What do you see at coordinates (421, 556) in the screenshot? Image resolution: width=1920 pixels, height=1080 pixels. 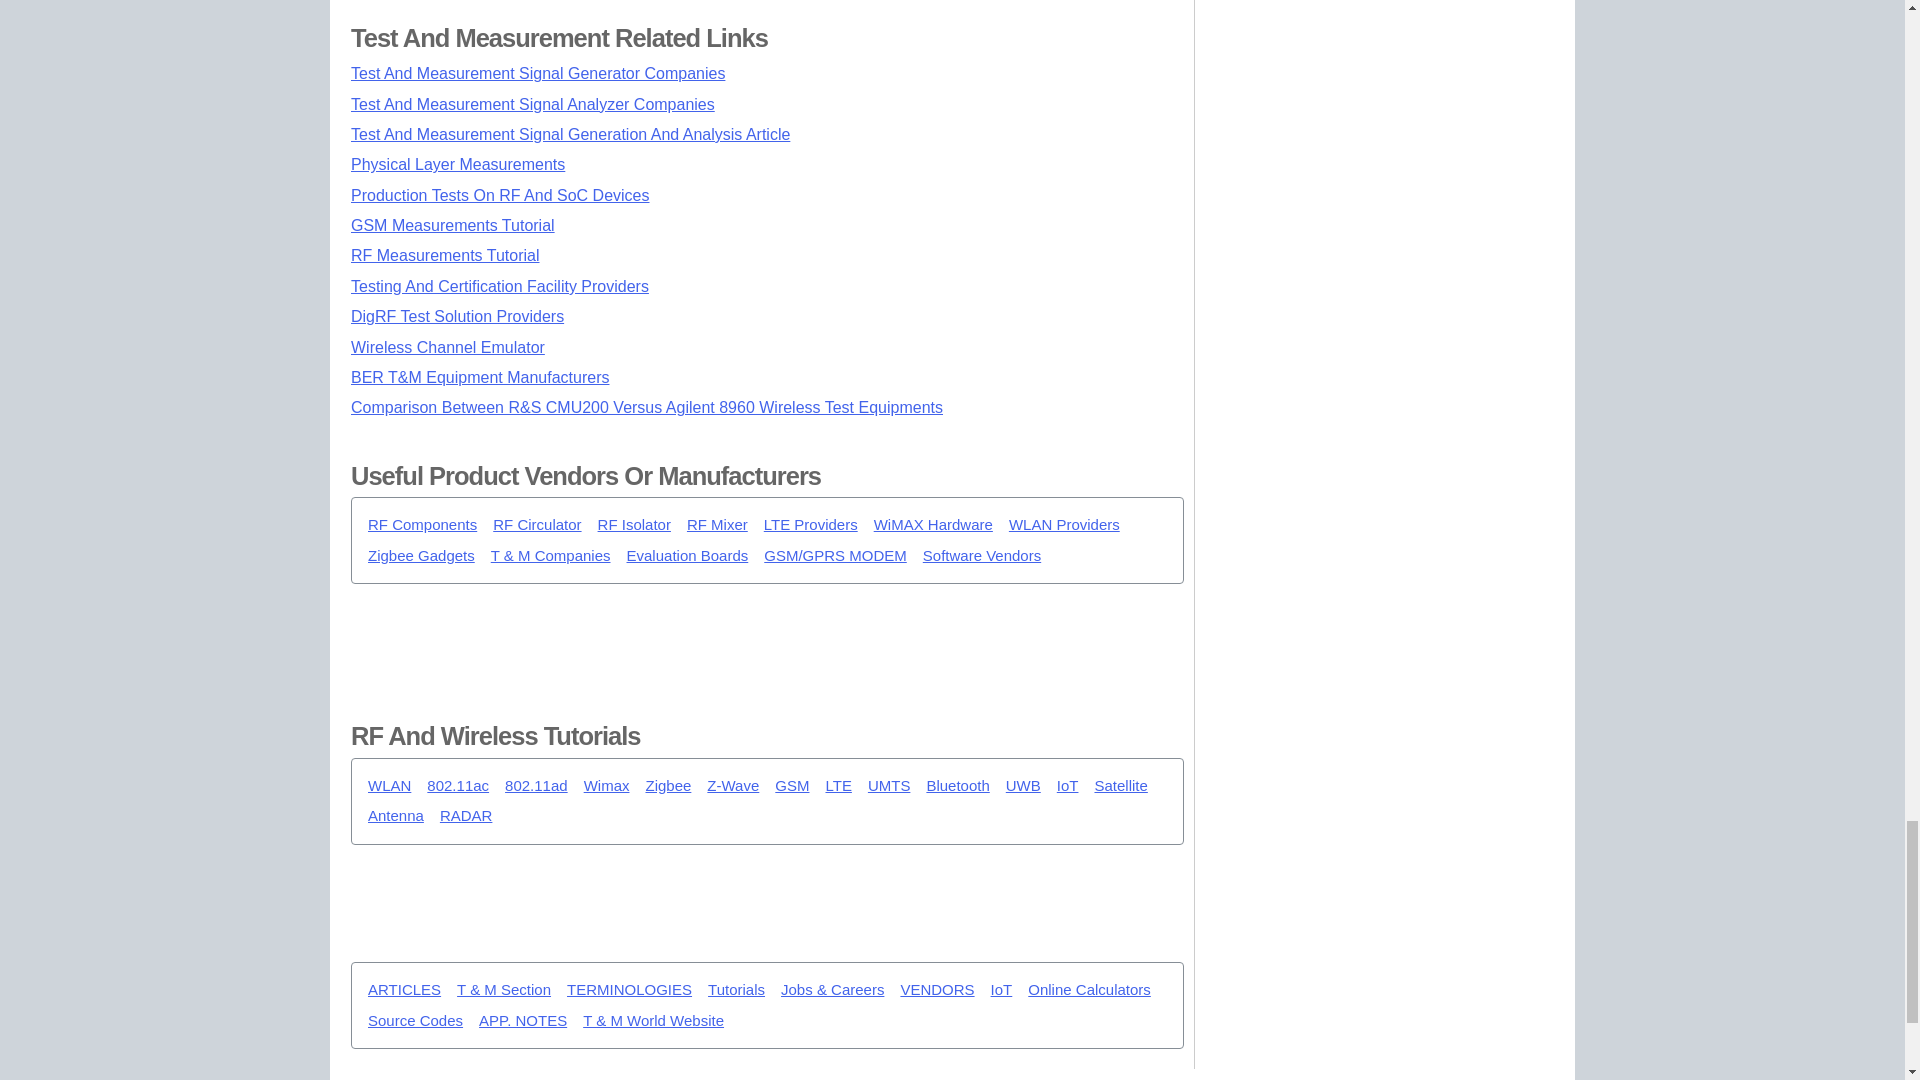 I see `Zigbee Gadgets` at bounding box center [421, 556].